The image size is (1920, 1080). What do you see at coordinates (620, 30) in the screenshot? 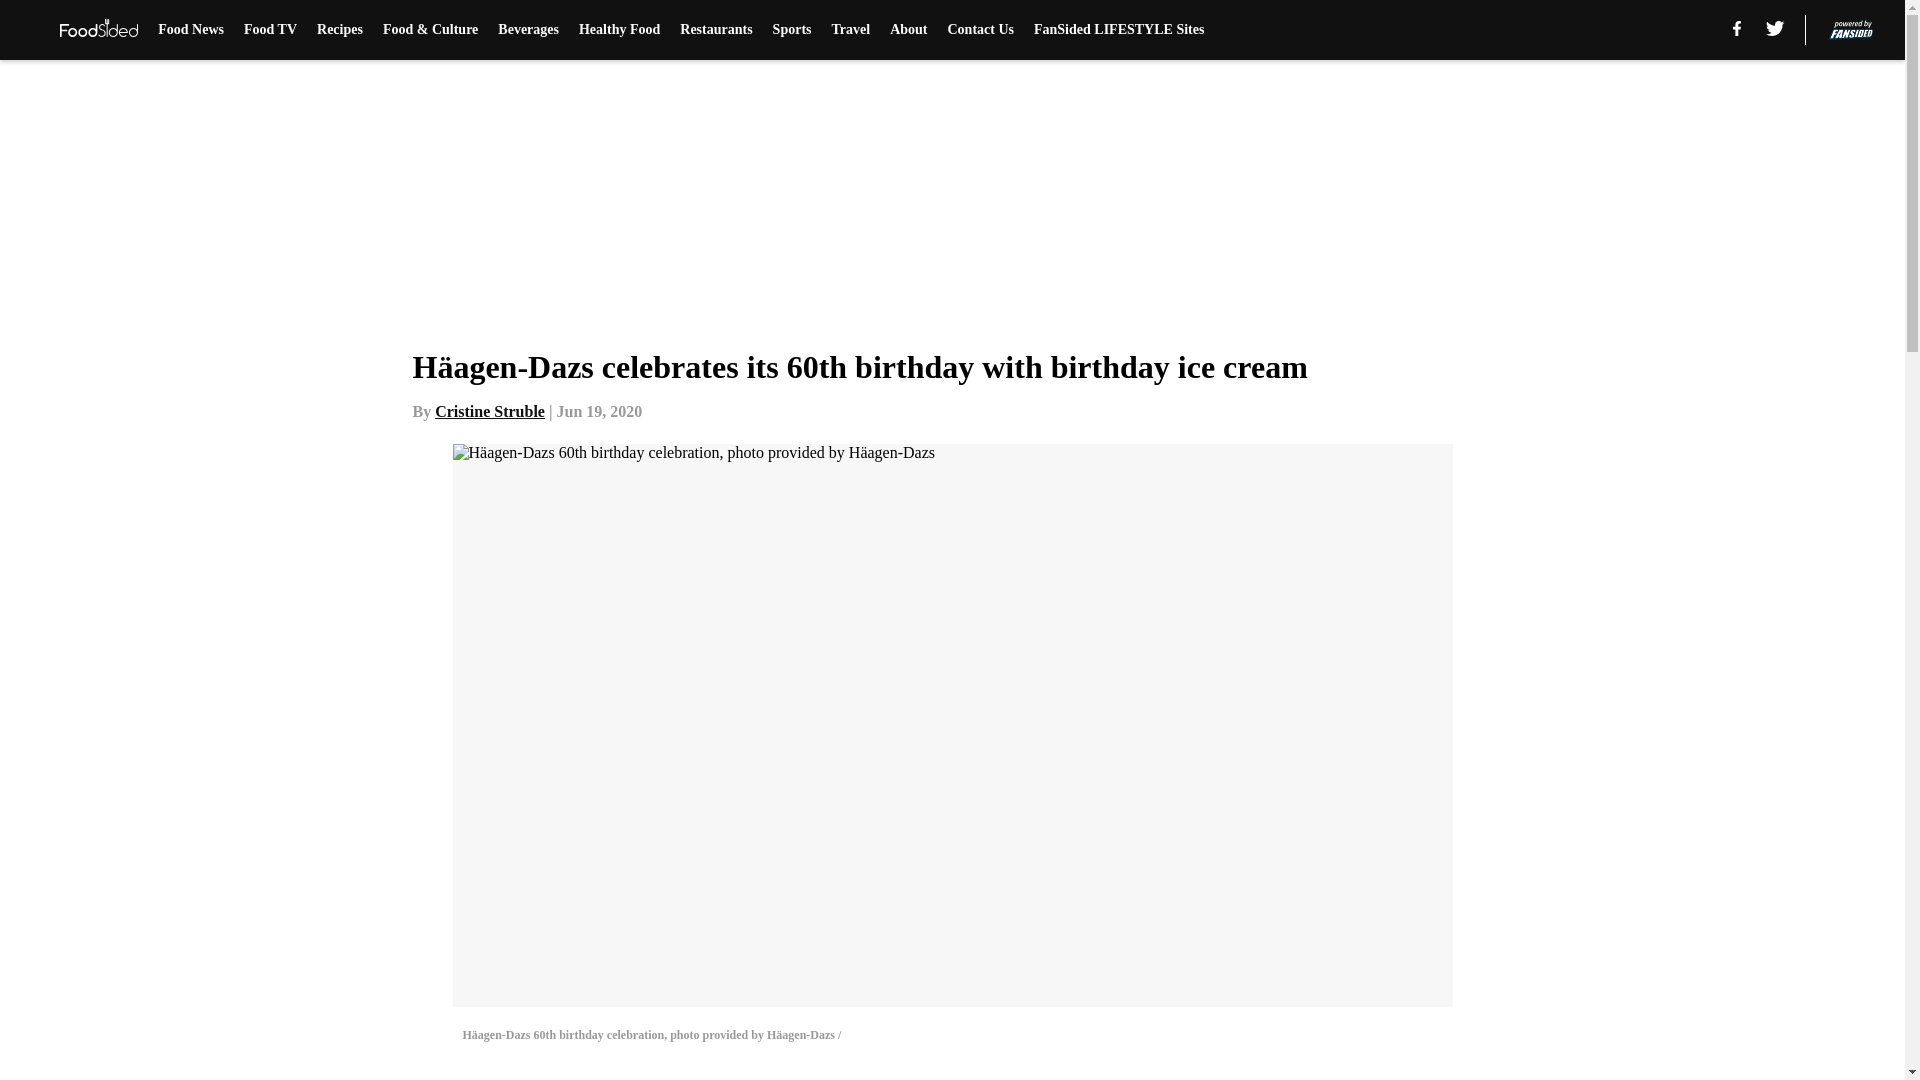
I see `Healthy Food` at bounding box center [620, 30].